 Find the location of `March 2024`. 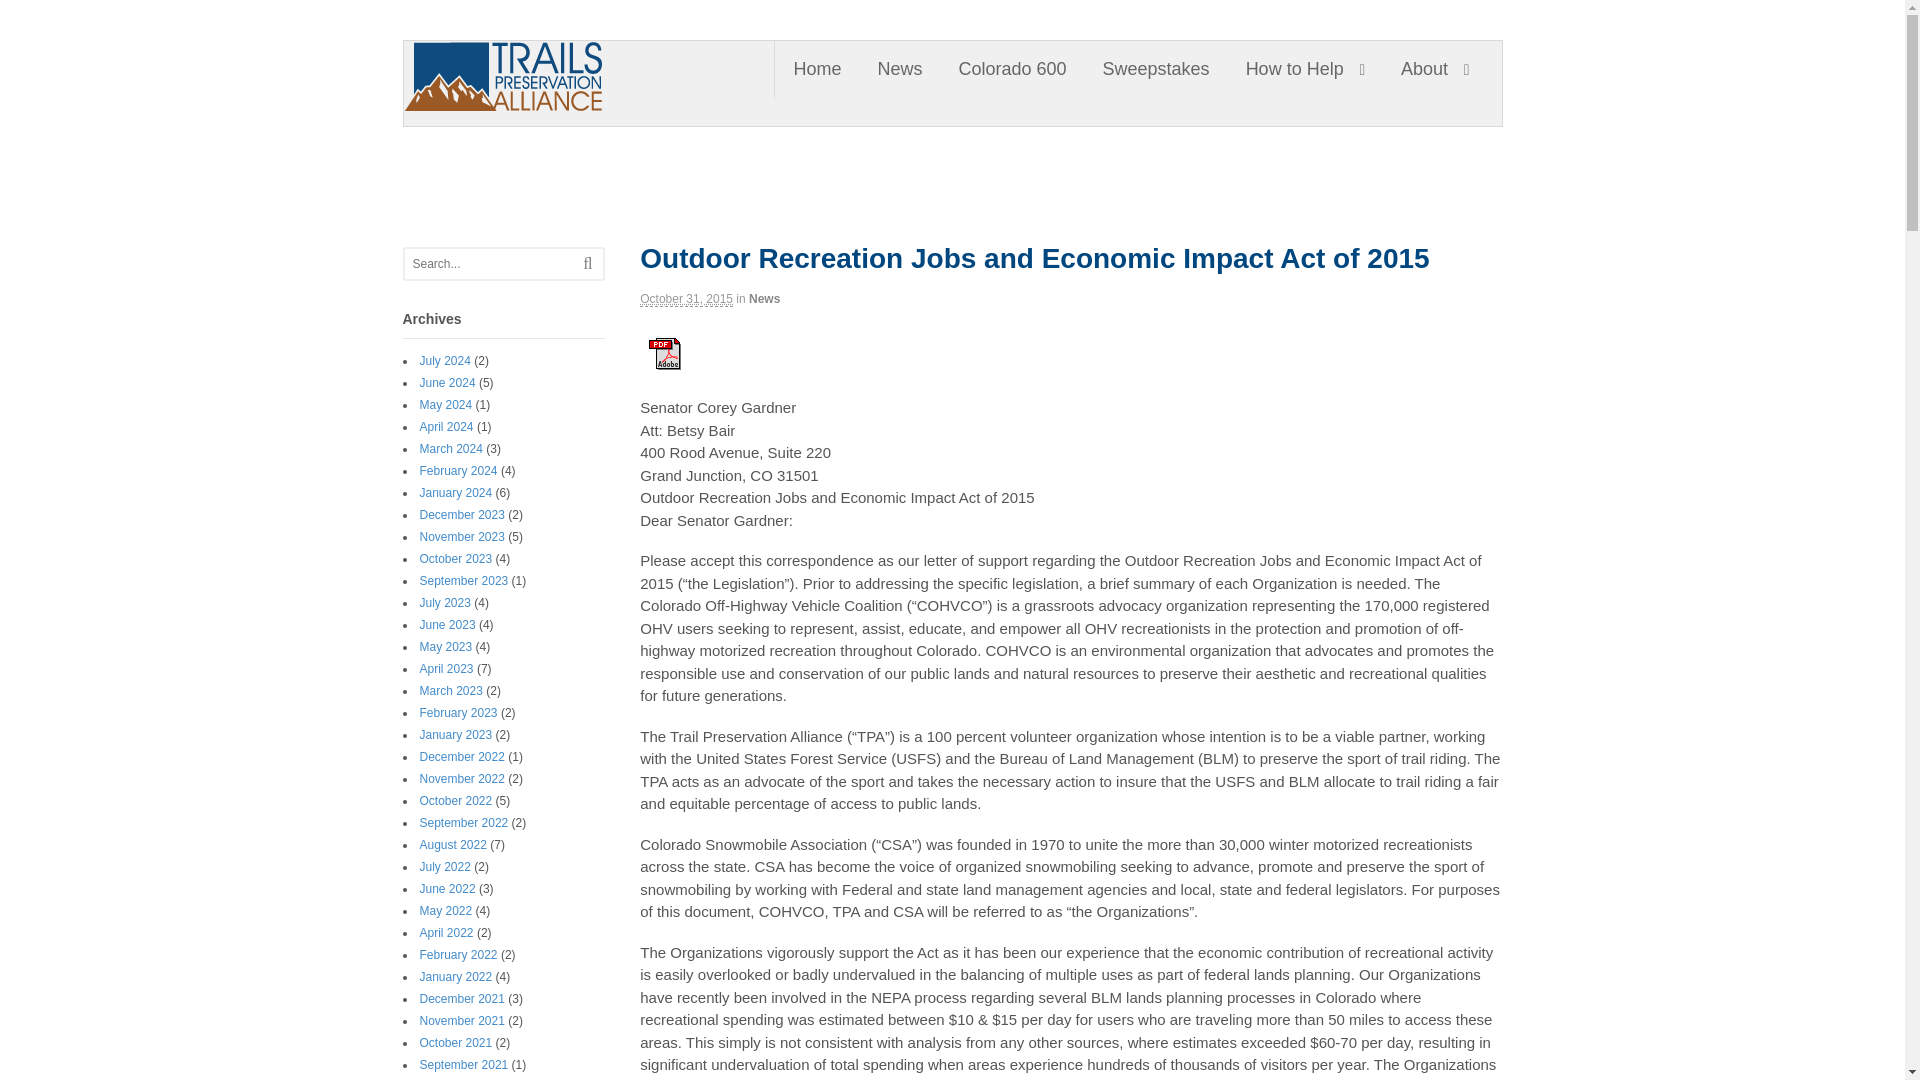

March 2024 is located at coordinates (452, 448).